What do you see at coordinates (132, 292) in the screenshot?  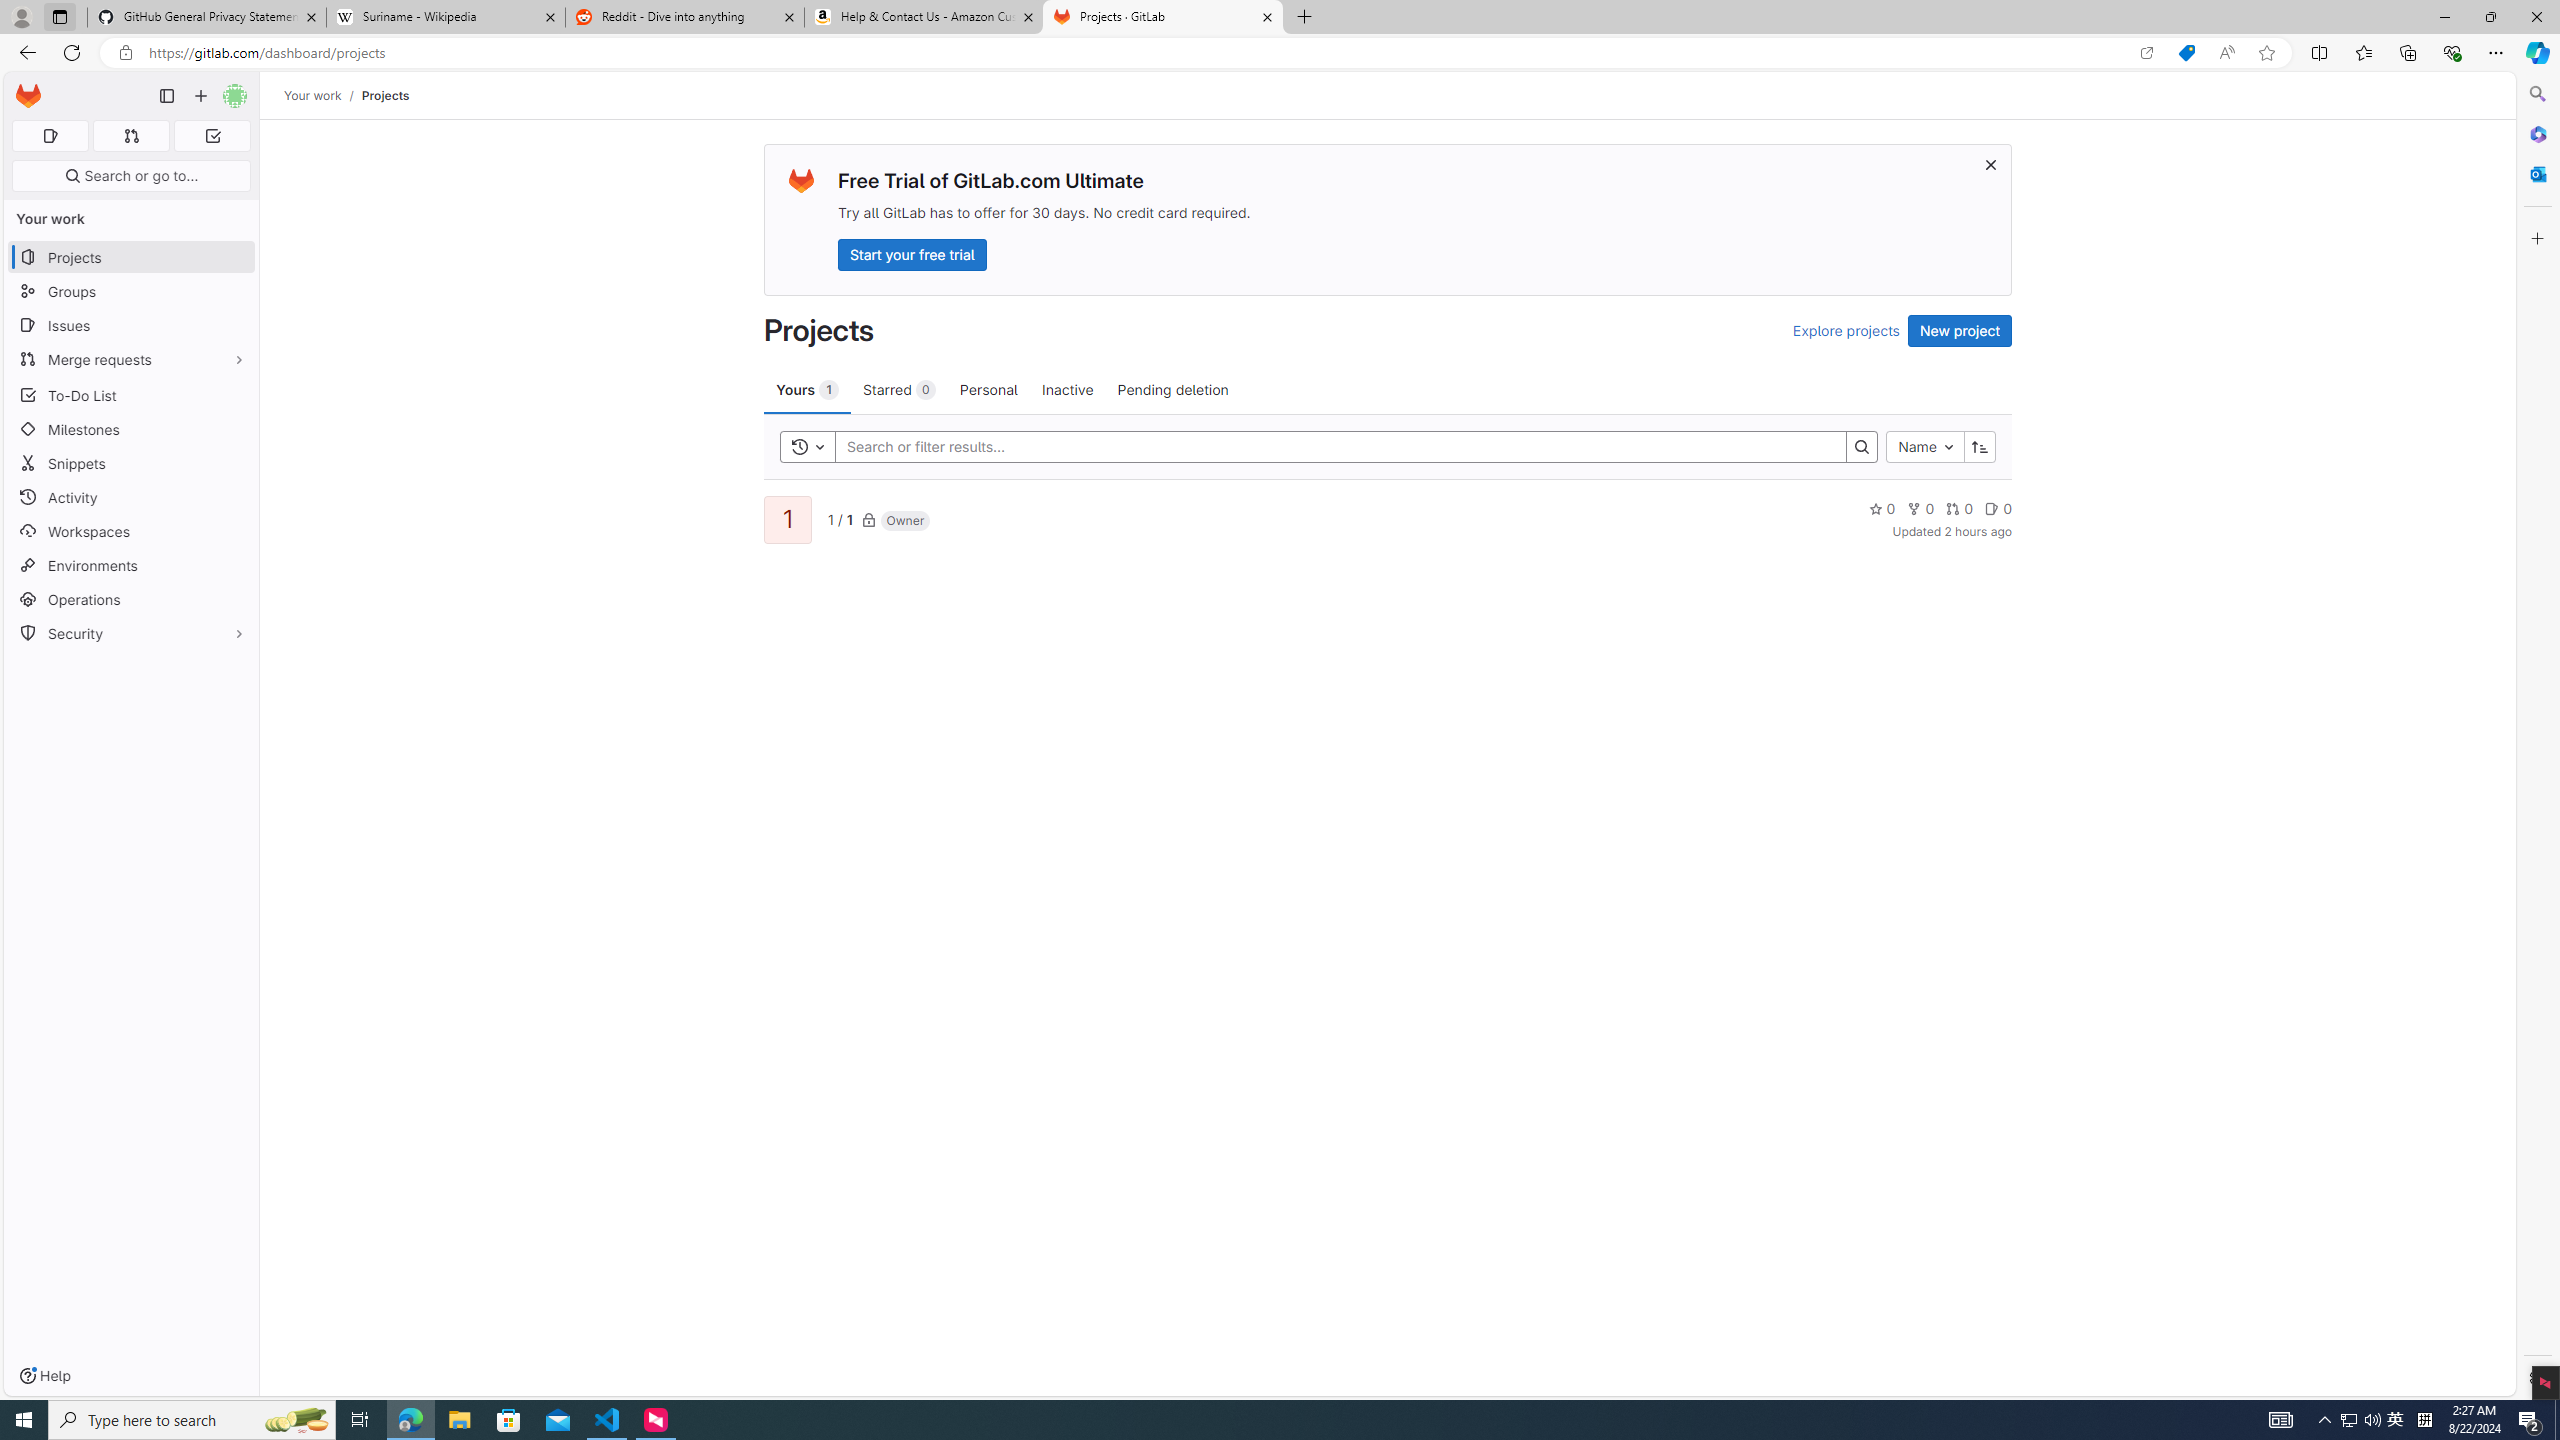 I see `Groups` at bounding box center [132, 292].